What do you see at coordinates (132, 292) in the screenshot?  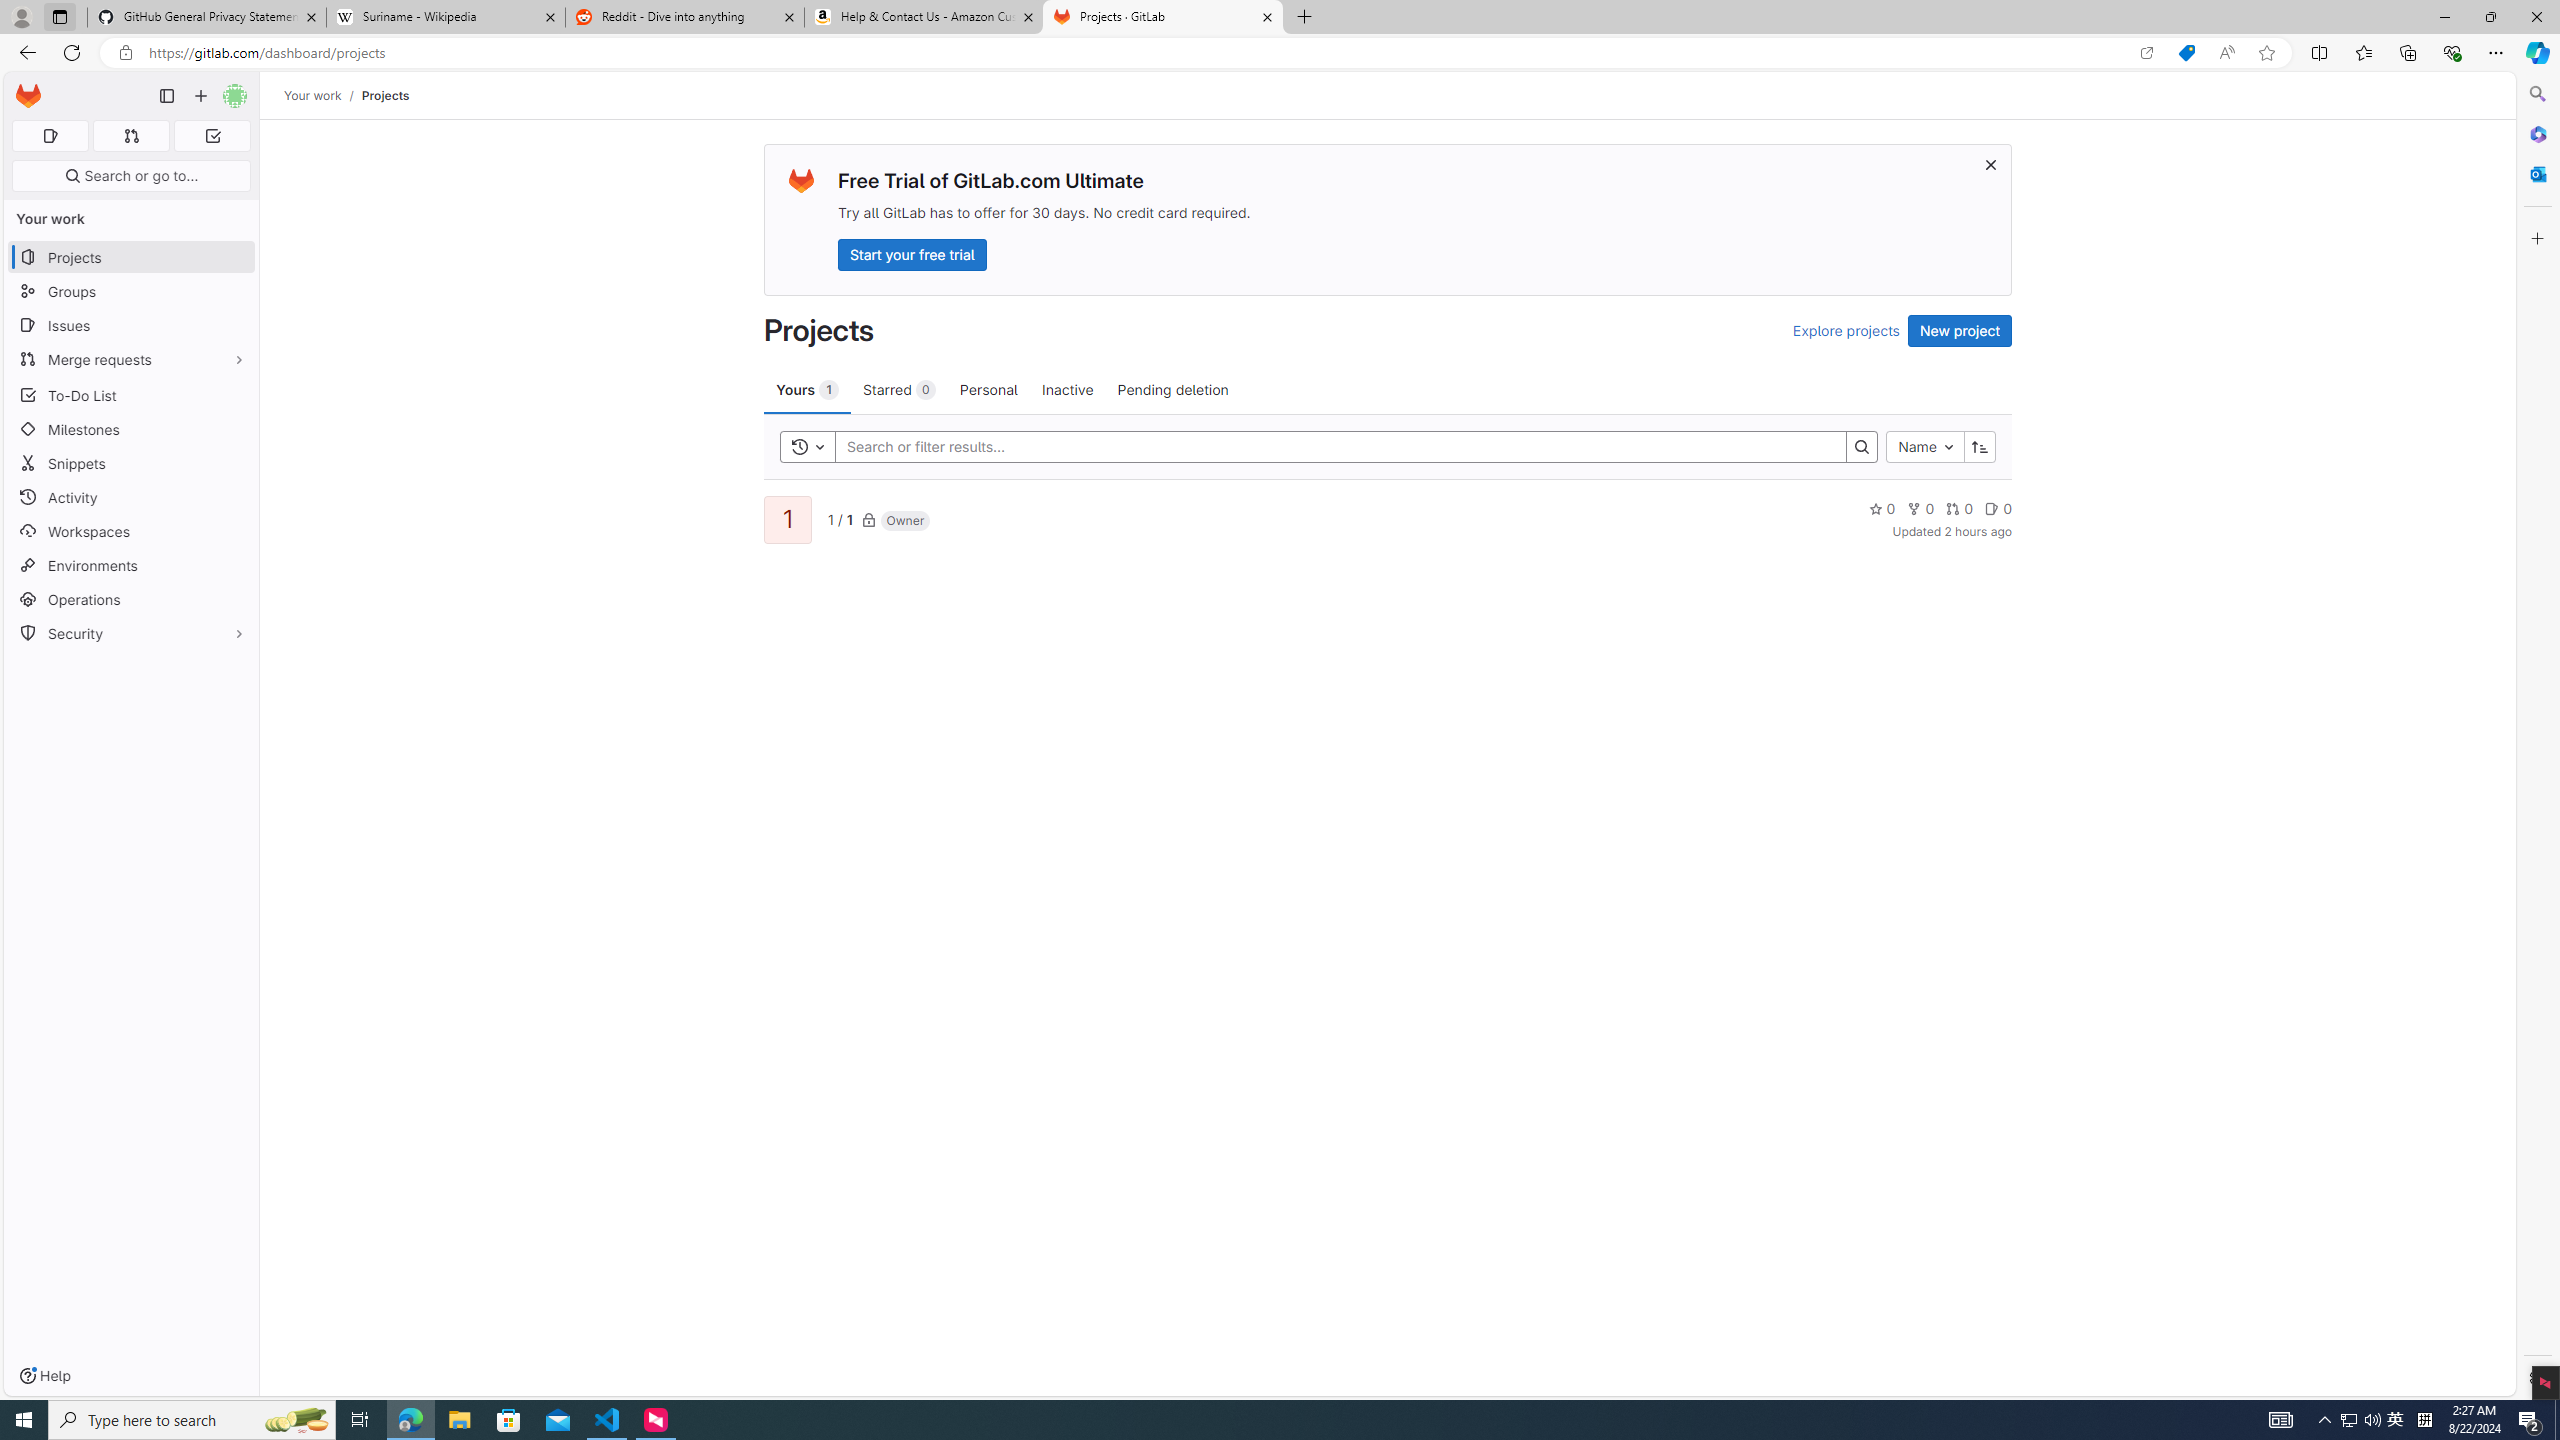 I see `Groups` at bounding box center [132, 292].